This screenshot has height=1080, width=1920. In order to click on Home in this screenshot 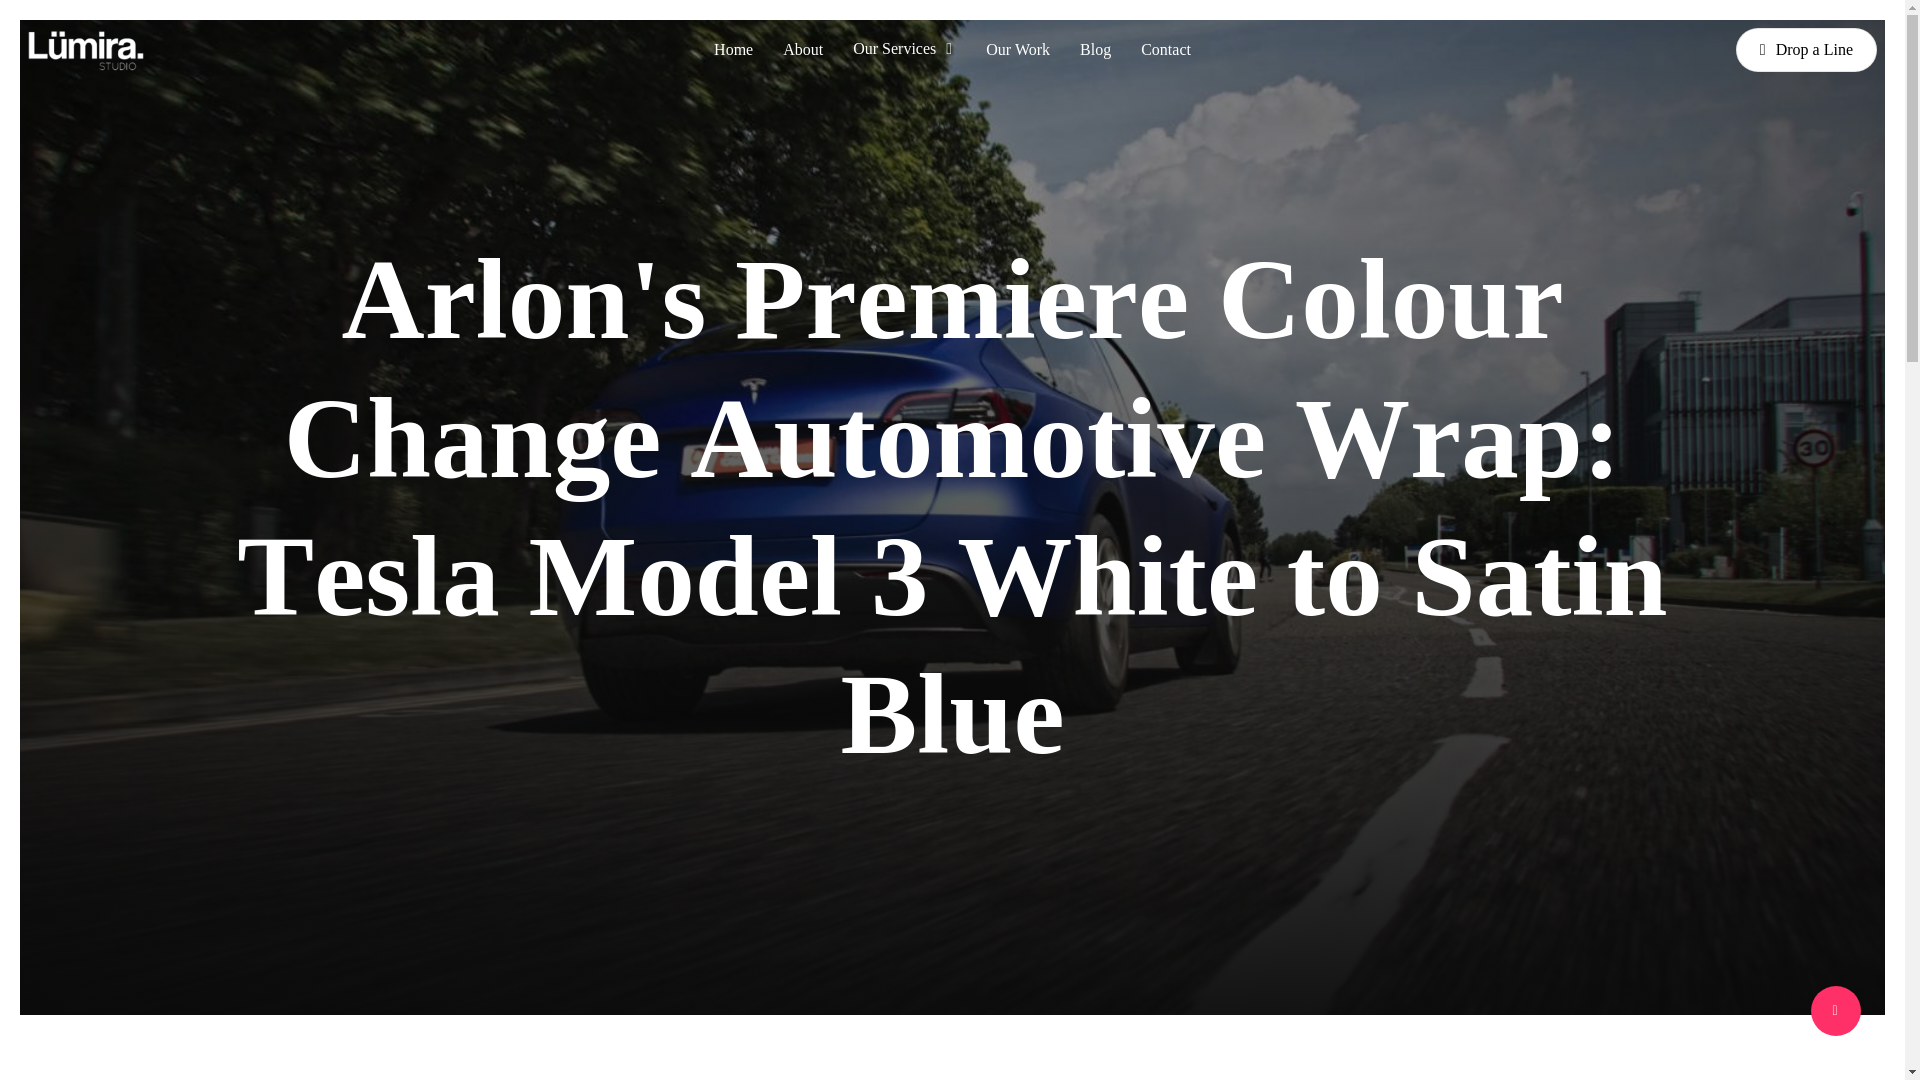, I will do `click(733, 50)`.